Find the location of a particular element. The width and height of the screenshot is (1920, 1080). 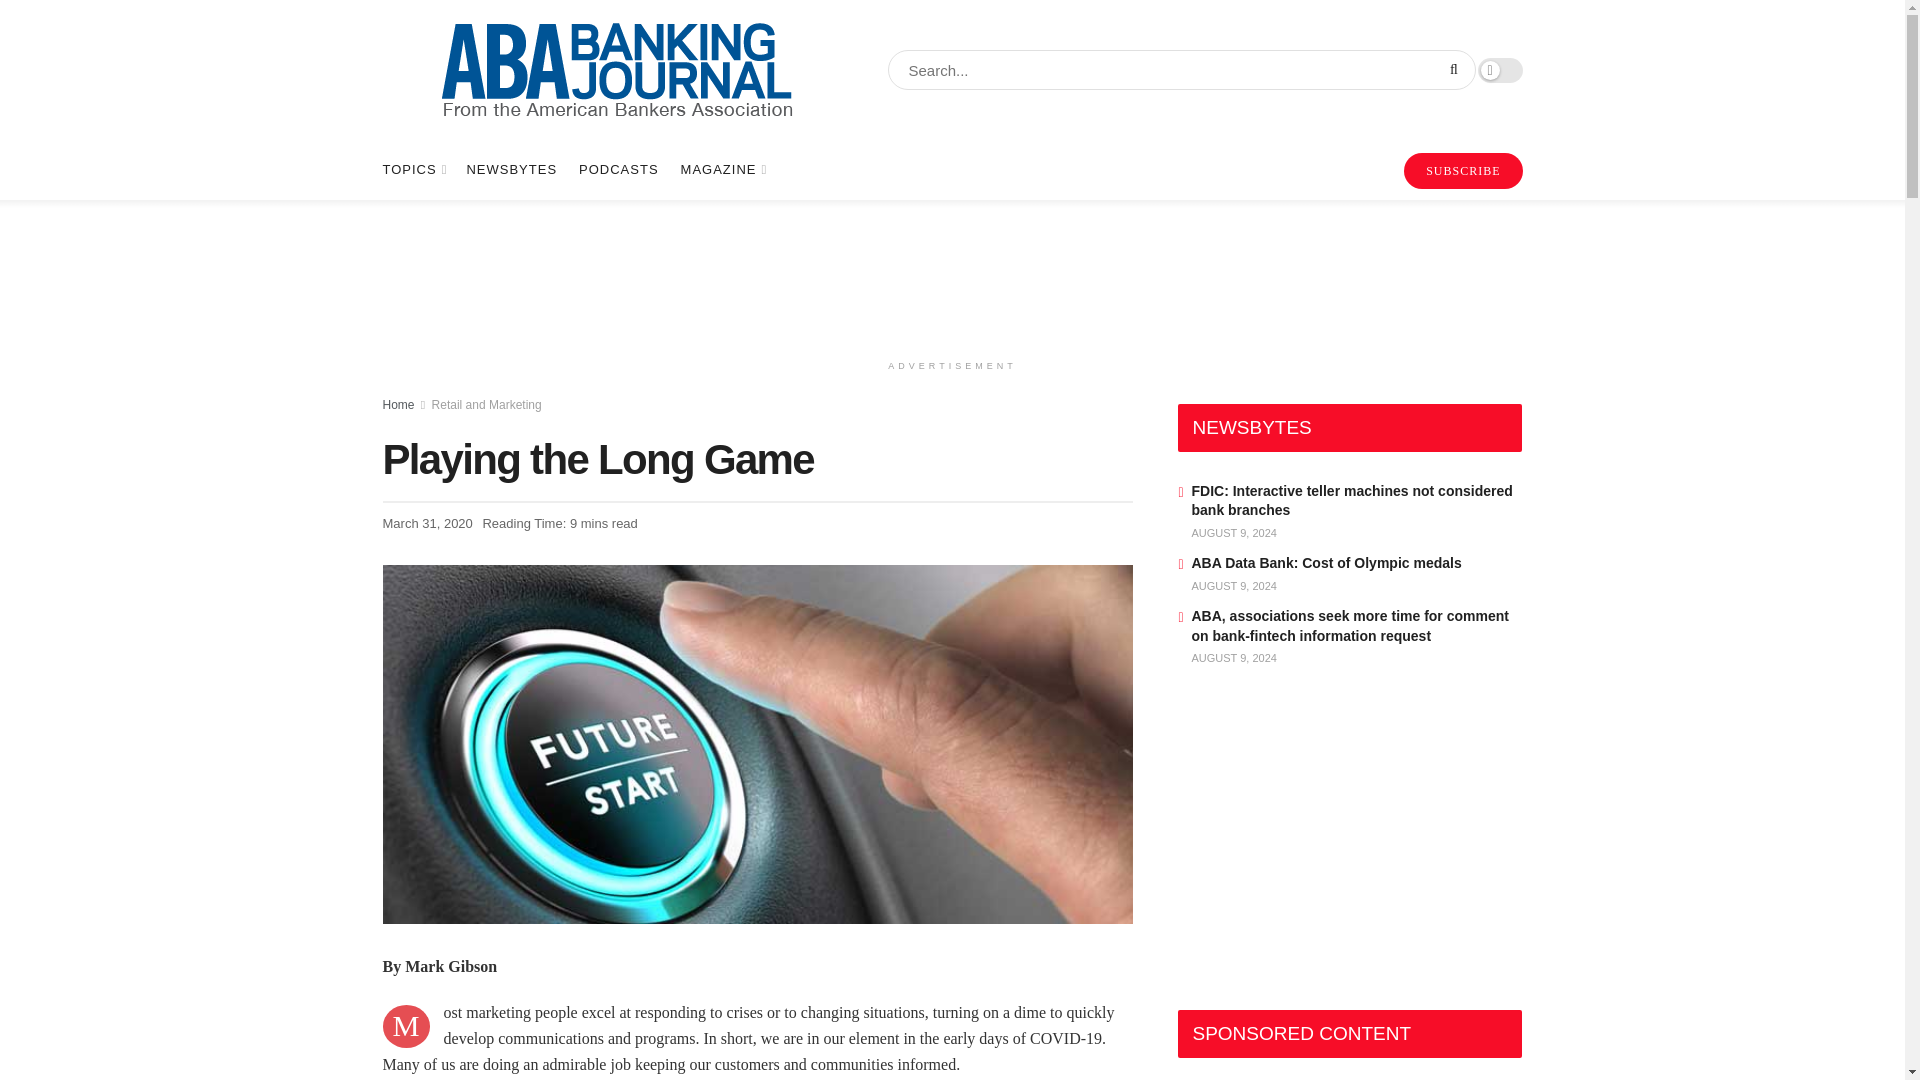

3rd party ad content is located at coordinates (1328, 844).